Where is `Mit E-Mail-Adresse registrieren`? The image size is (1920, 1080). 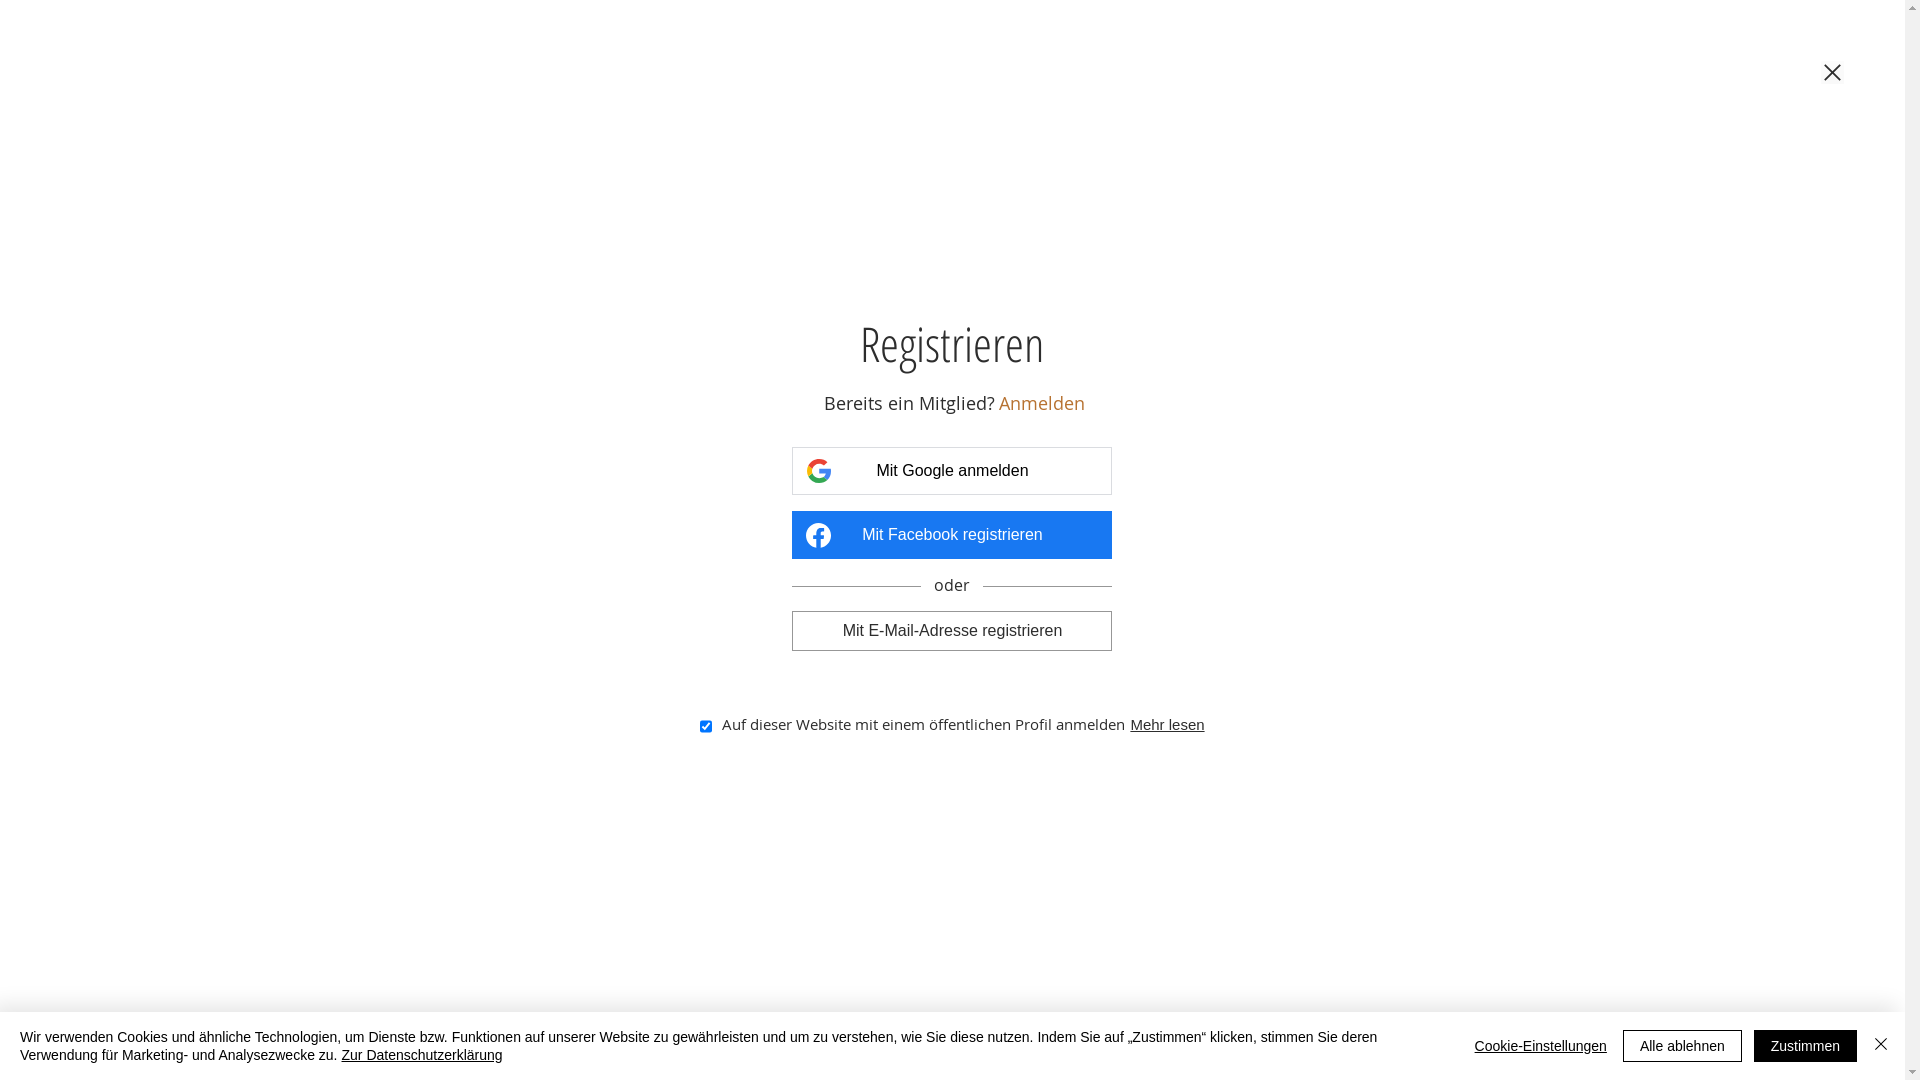 Mit E-Mail-Adresse registrieren is located at coordinates (952, 631).